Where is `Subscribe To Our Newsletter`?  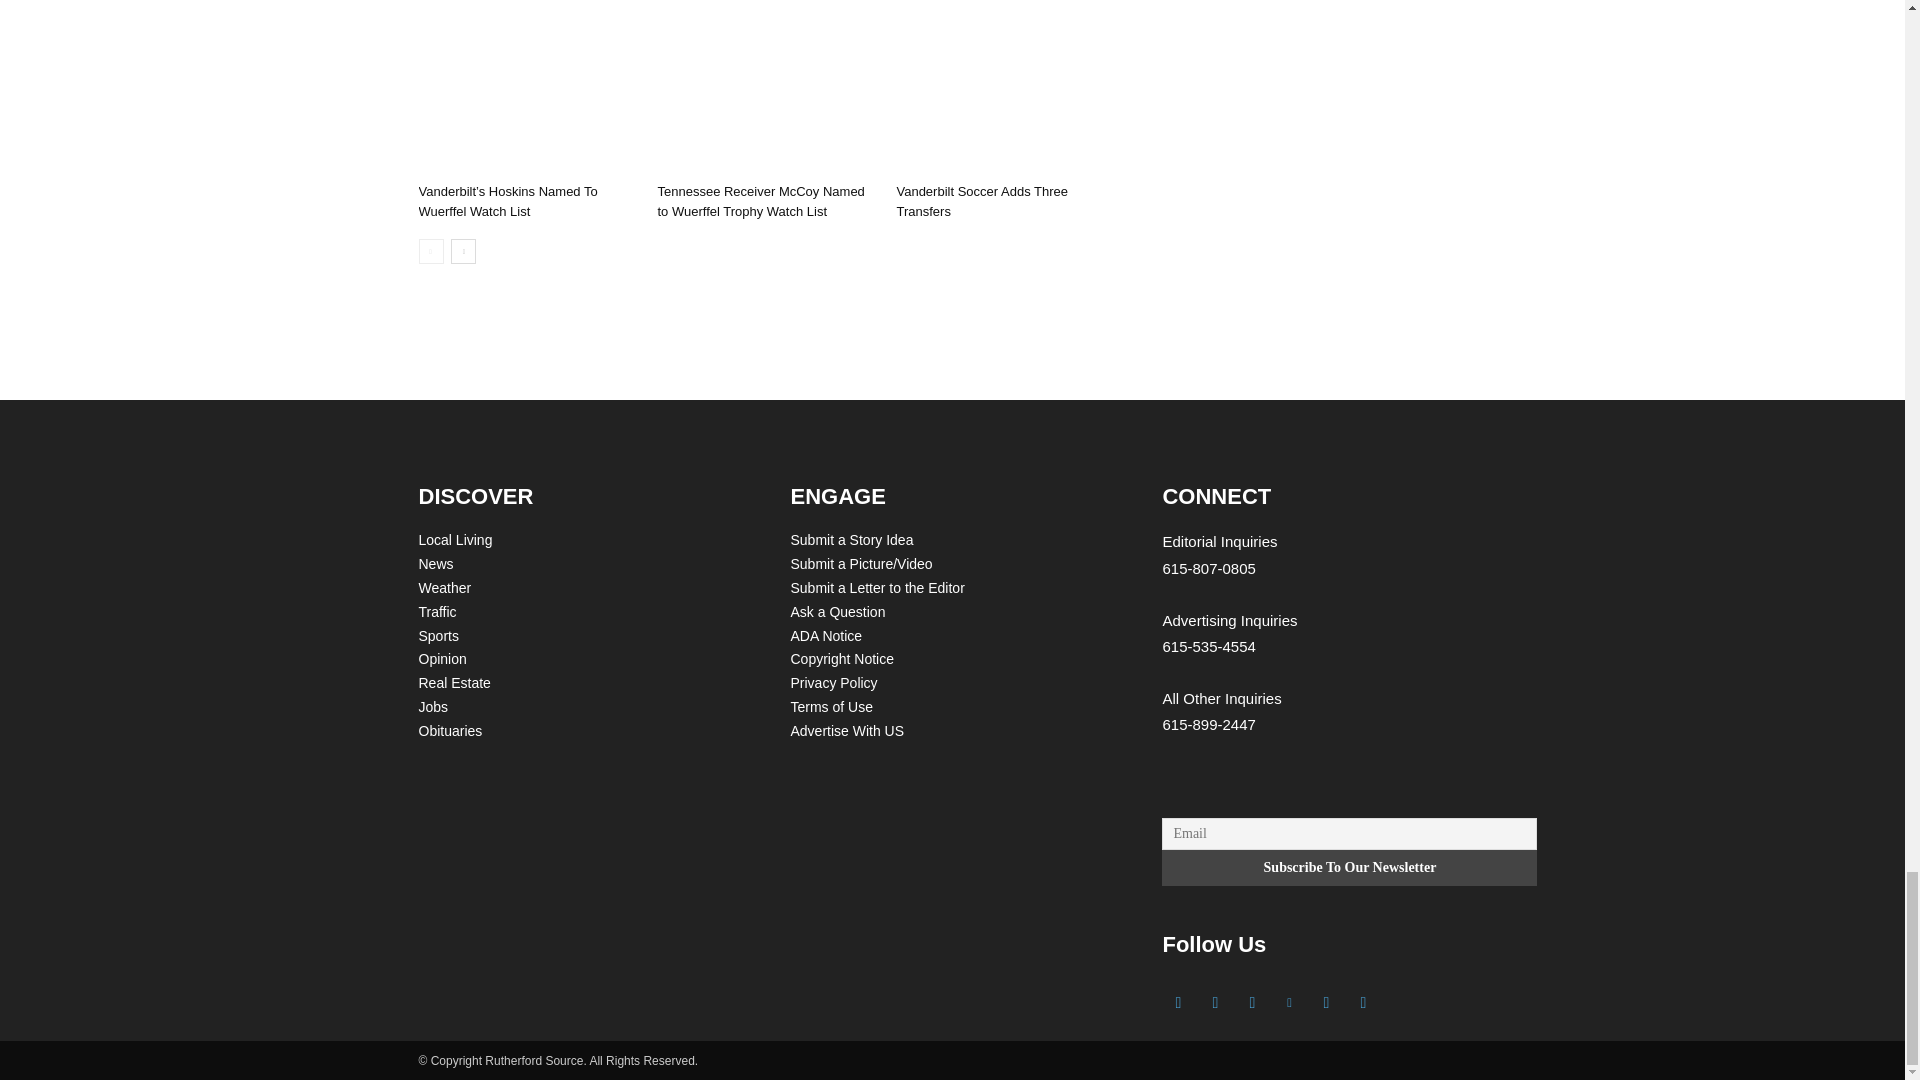
Subscribe To Our Newsletter is located at coordinates (1349, 867).